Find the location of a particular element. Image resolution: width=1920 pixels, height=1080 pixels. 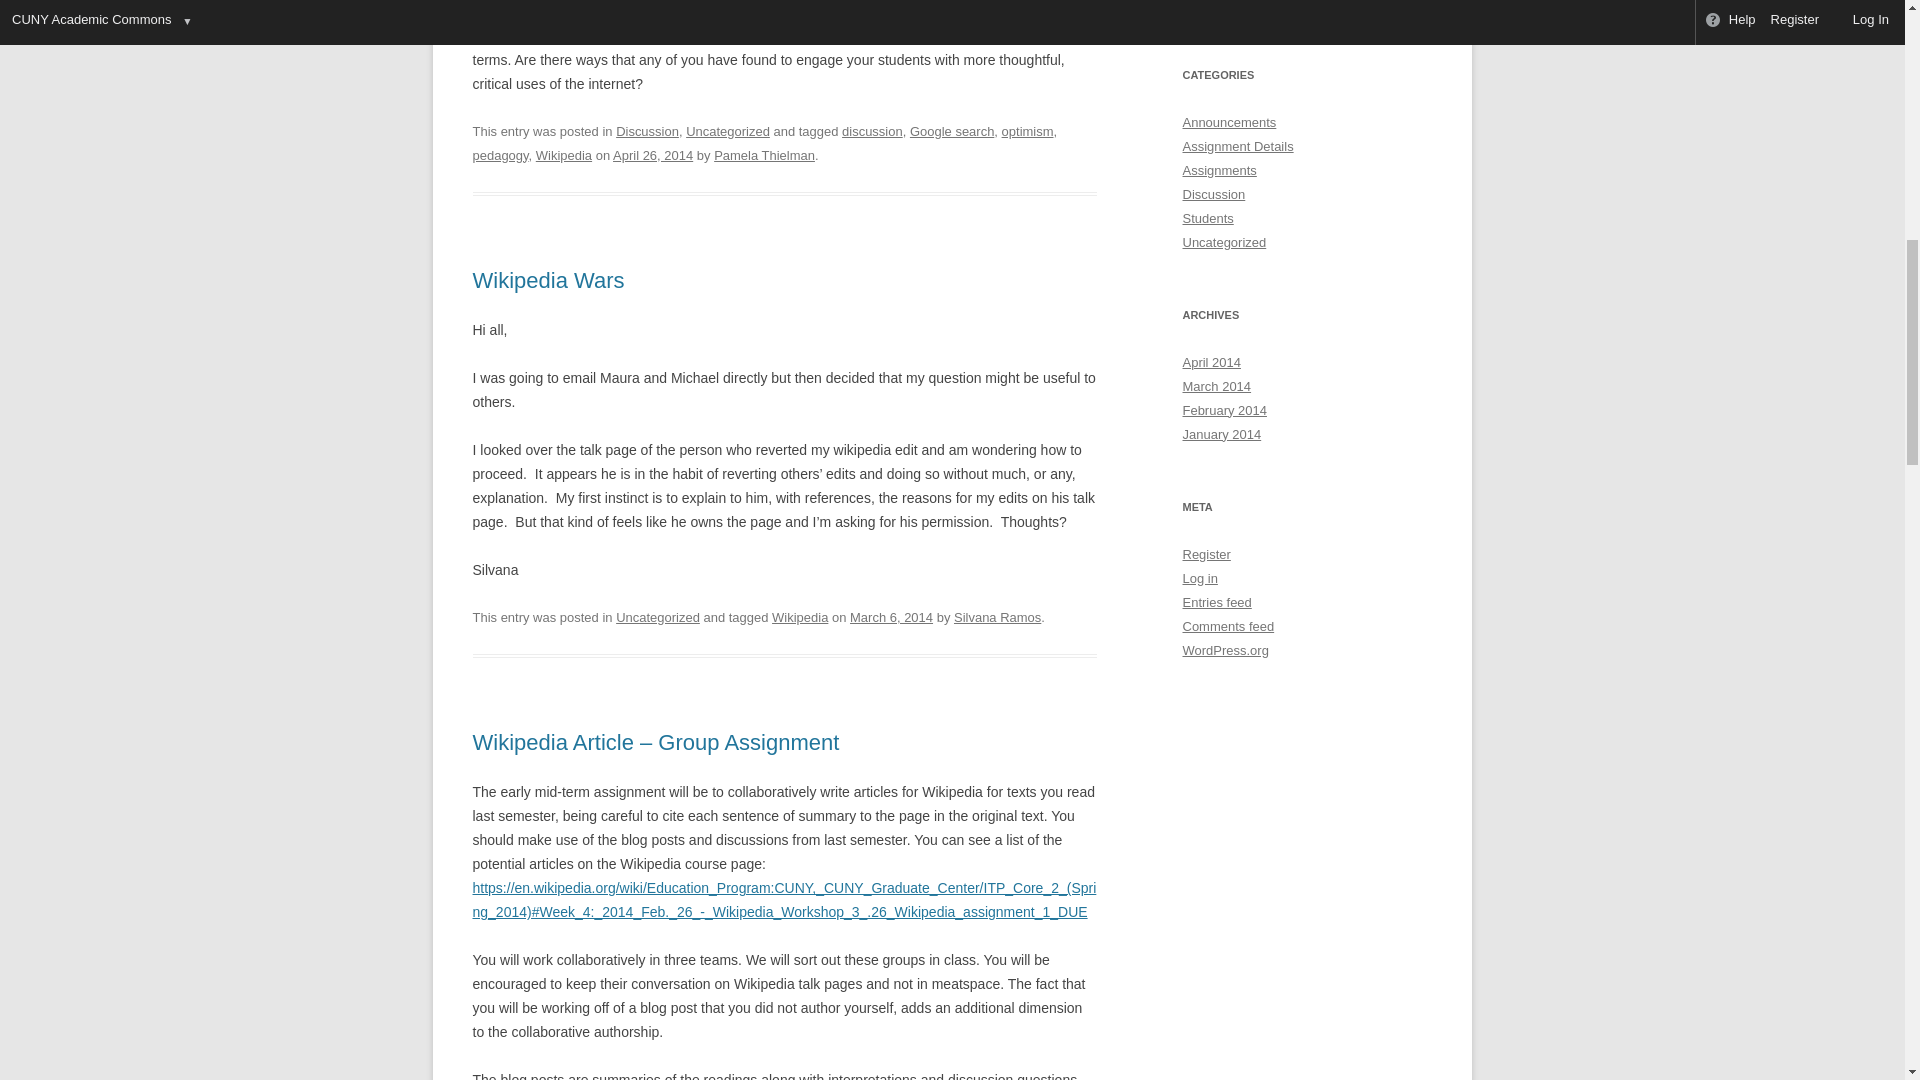

Uncategorized is located at coordinates (658, 618).